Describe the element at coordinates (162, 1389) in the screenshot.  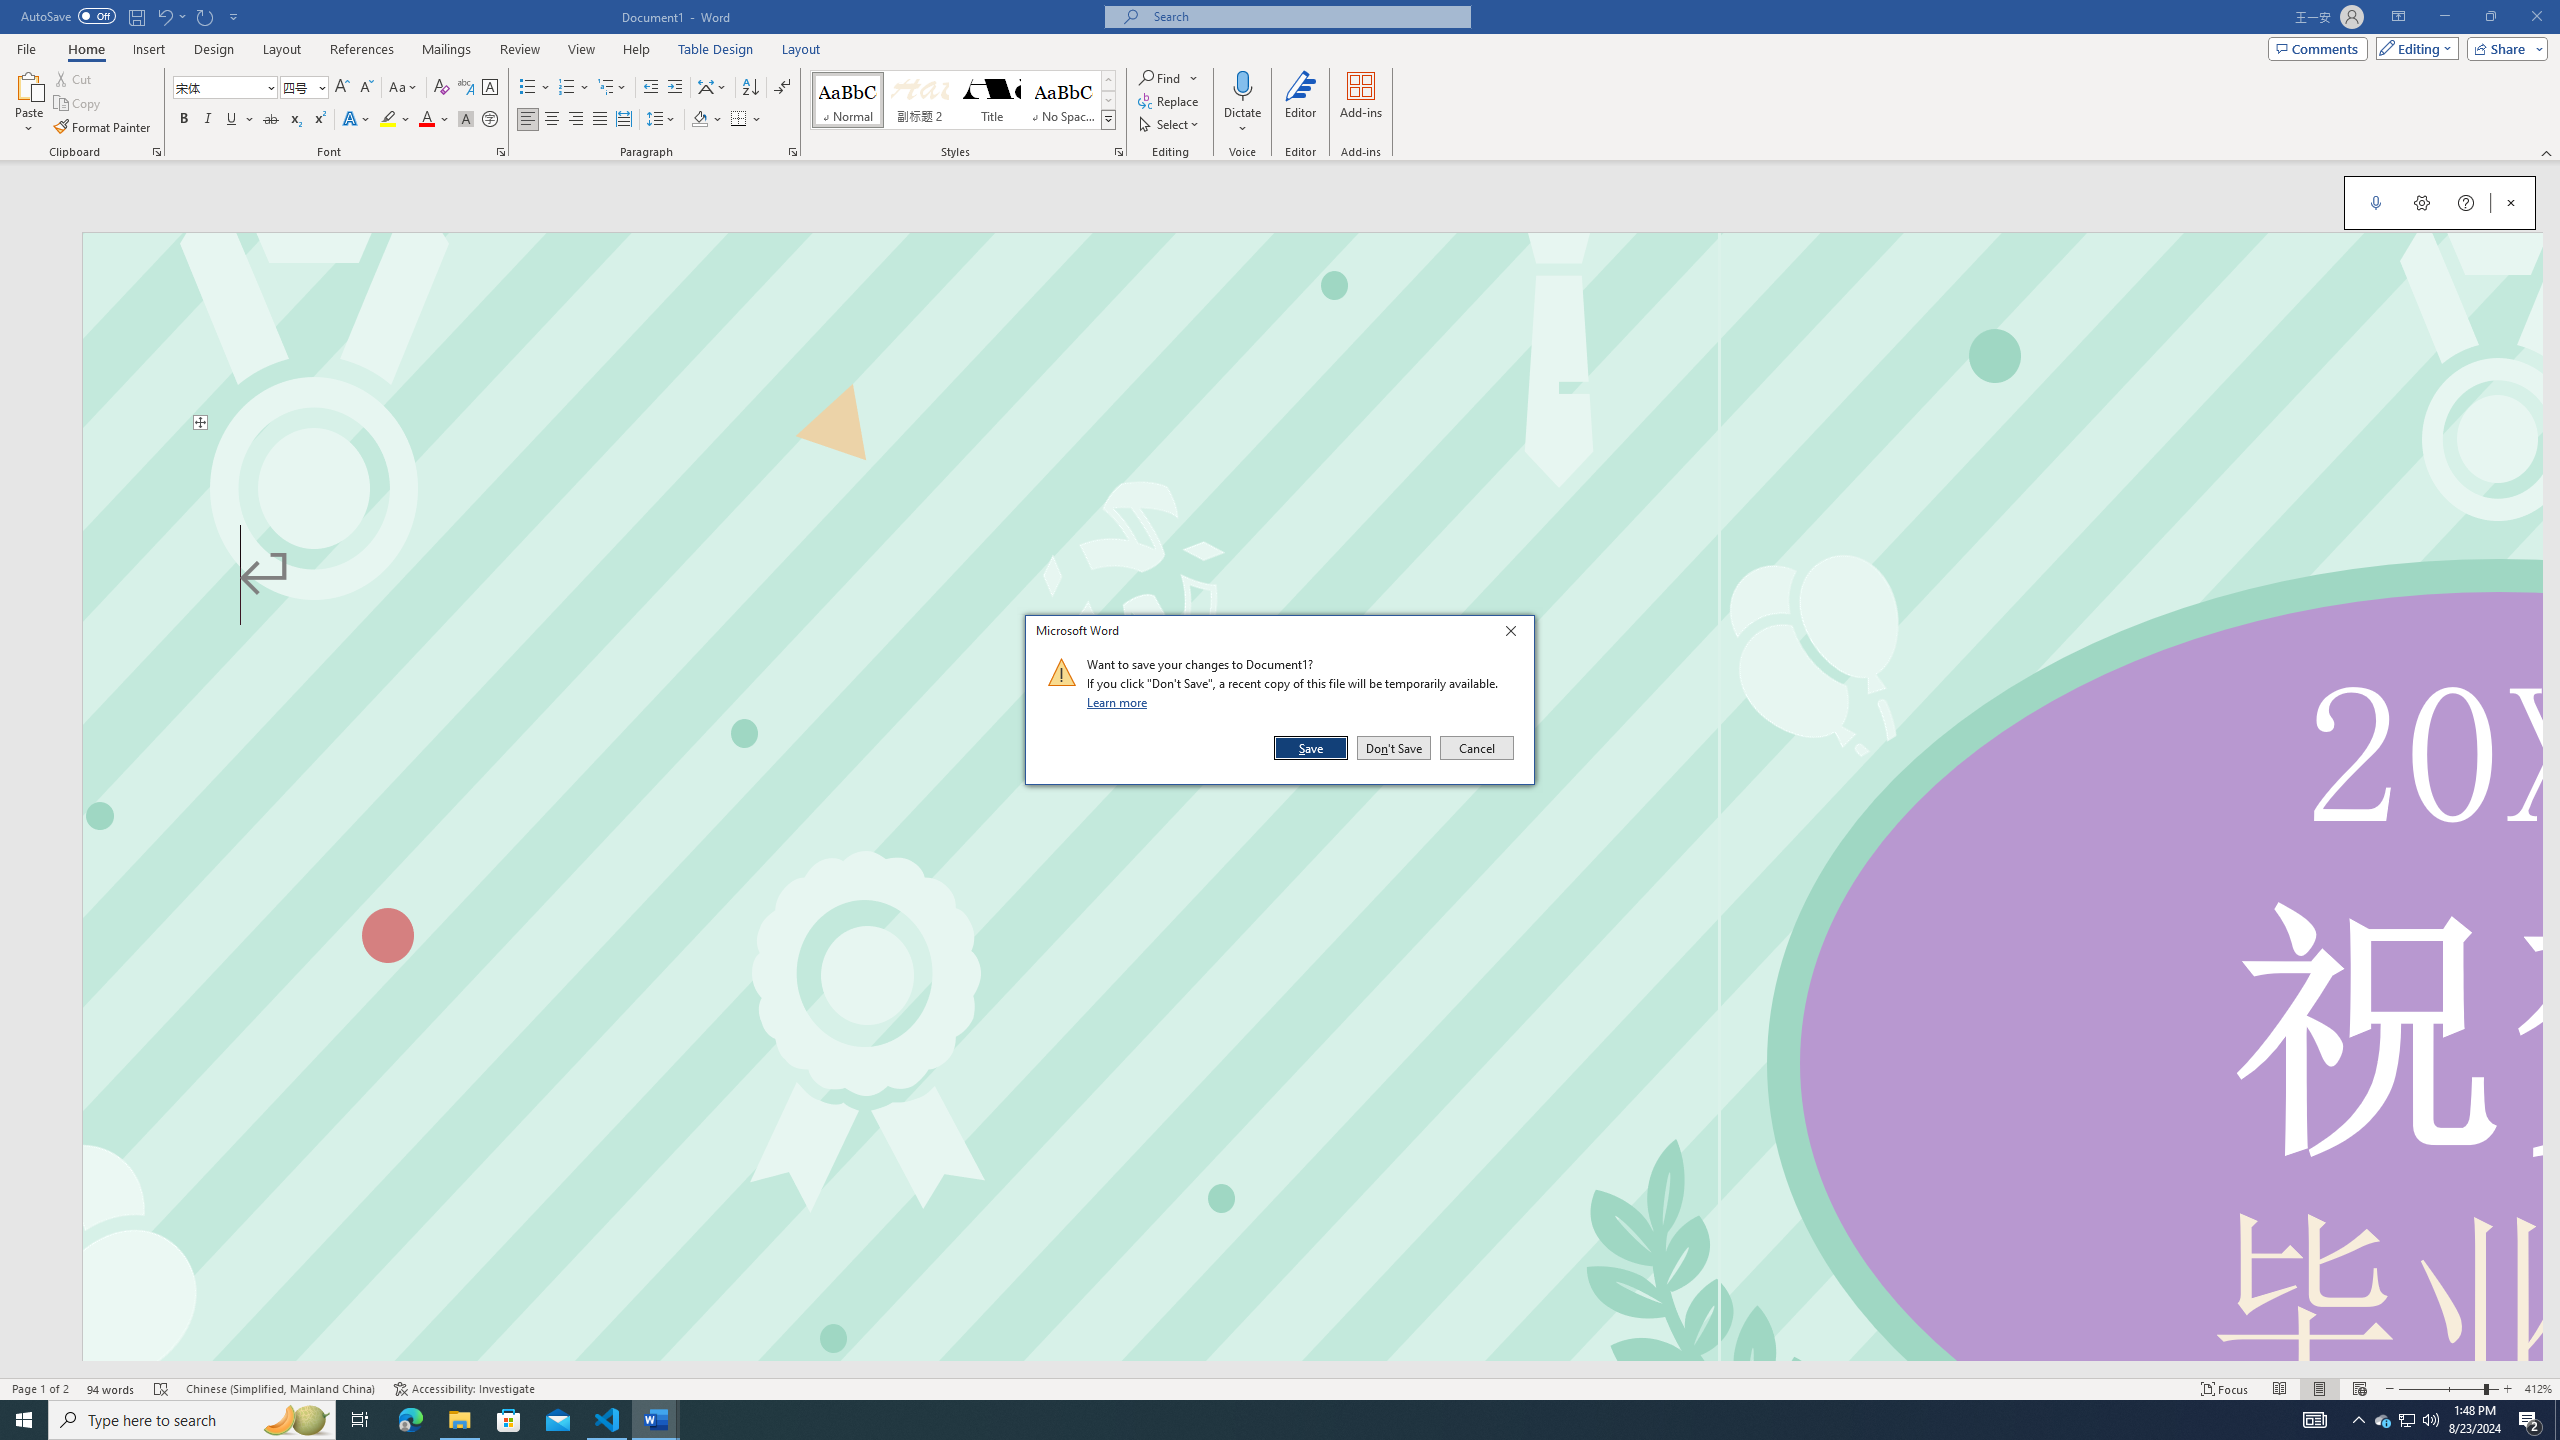
I see `Spelling and Grammar Check Errors` at that location.